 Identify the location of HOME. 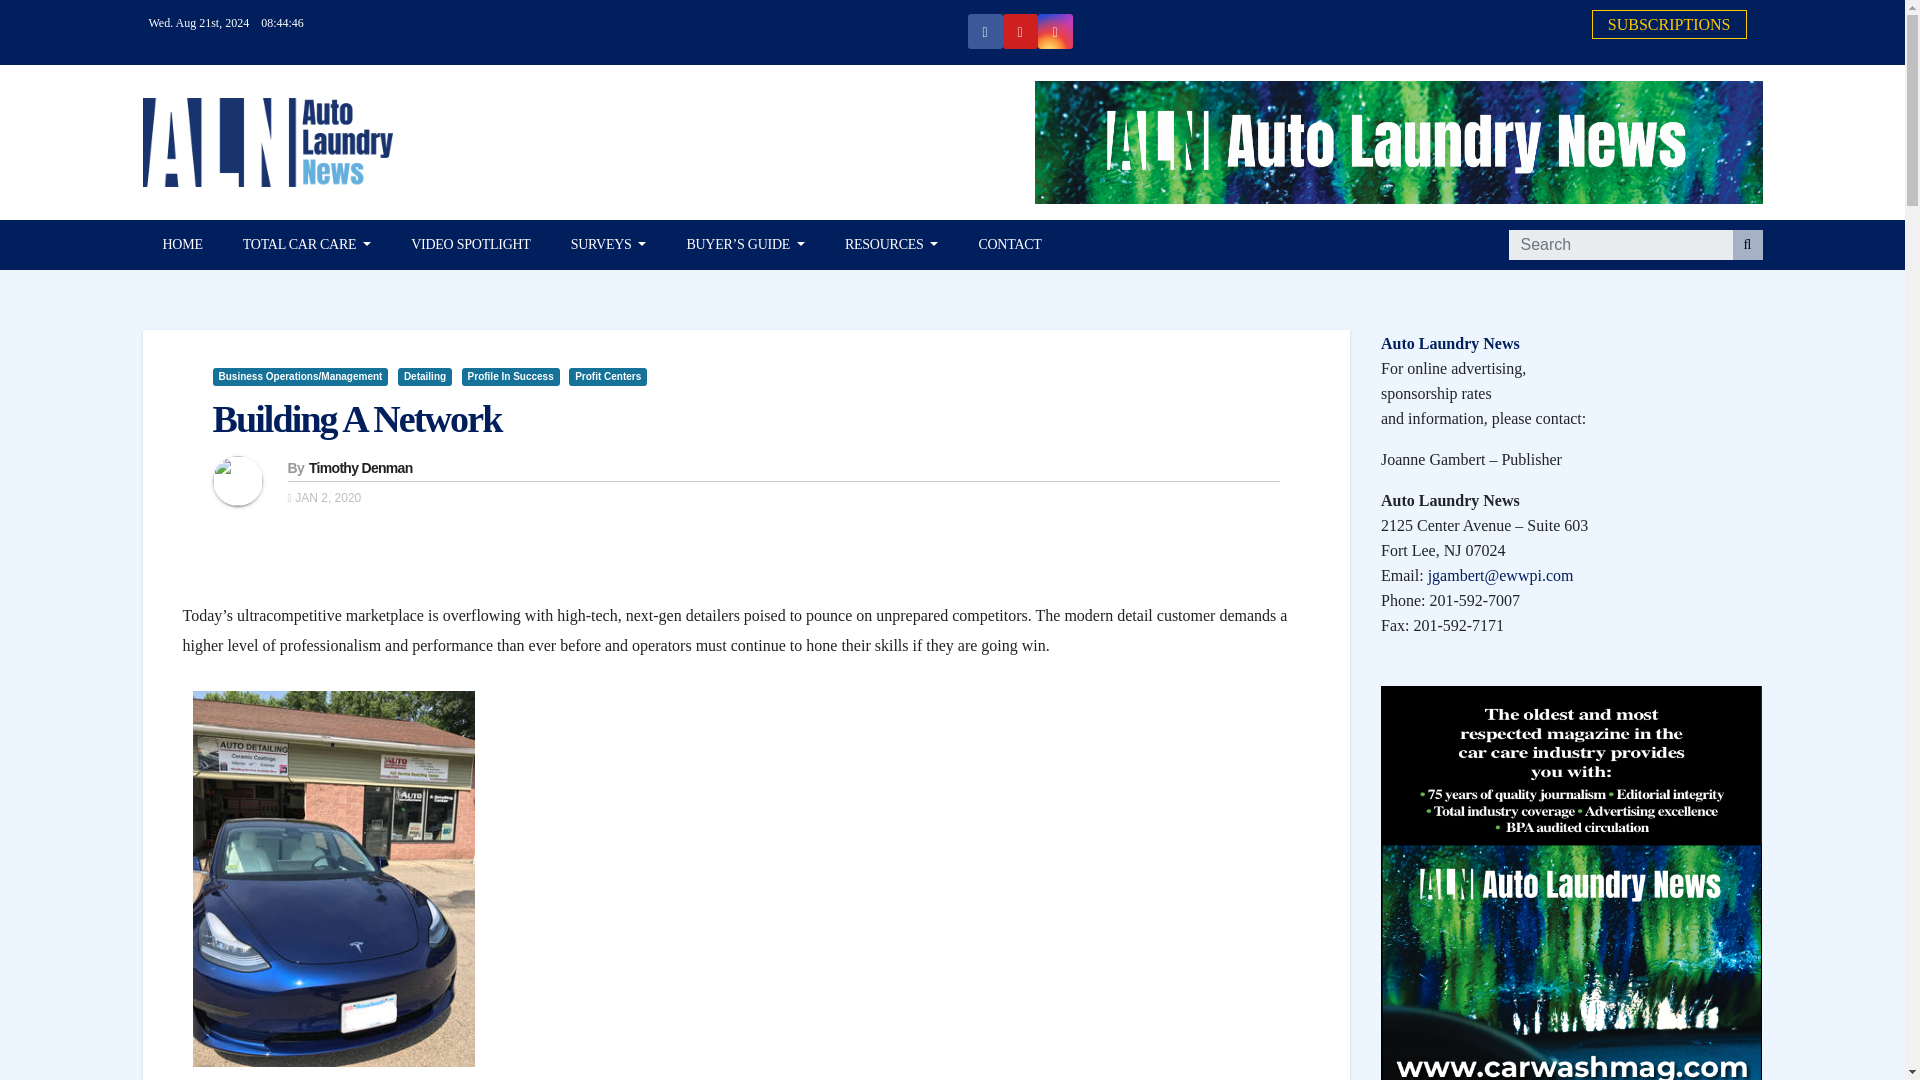
(182, 245).